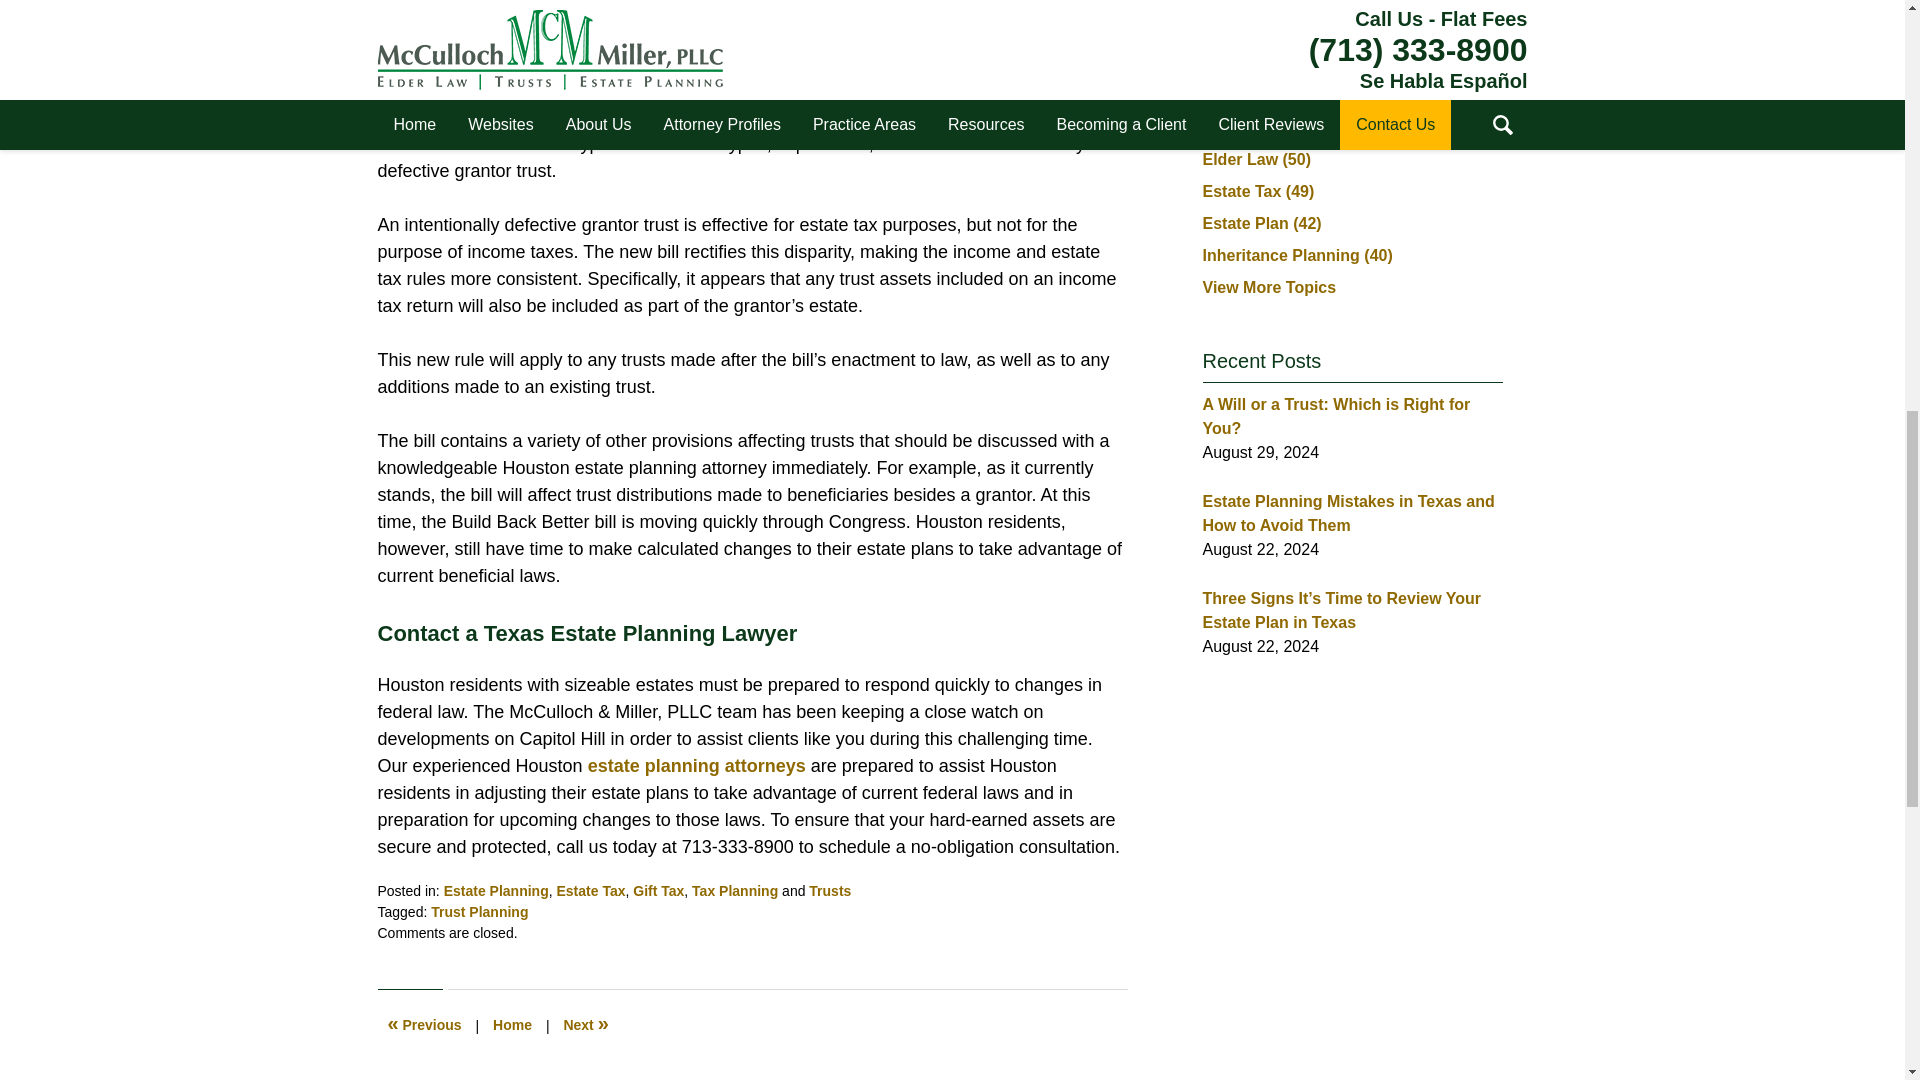 The image size is (1920, 1080). Describe the element at coordinates (590, 890) in the screenshot. I see `View all posts in Estate Tax` at that location.